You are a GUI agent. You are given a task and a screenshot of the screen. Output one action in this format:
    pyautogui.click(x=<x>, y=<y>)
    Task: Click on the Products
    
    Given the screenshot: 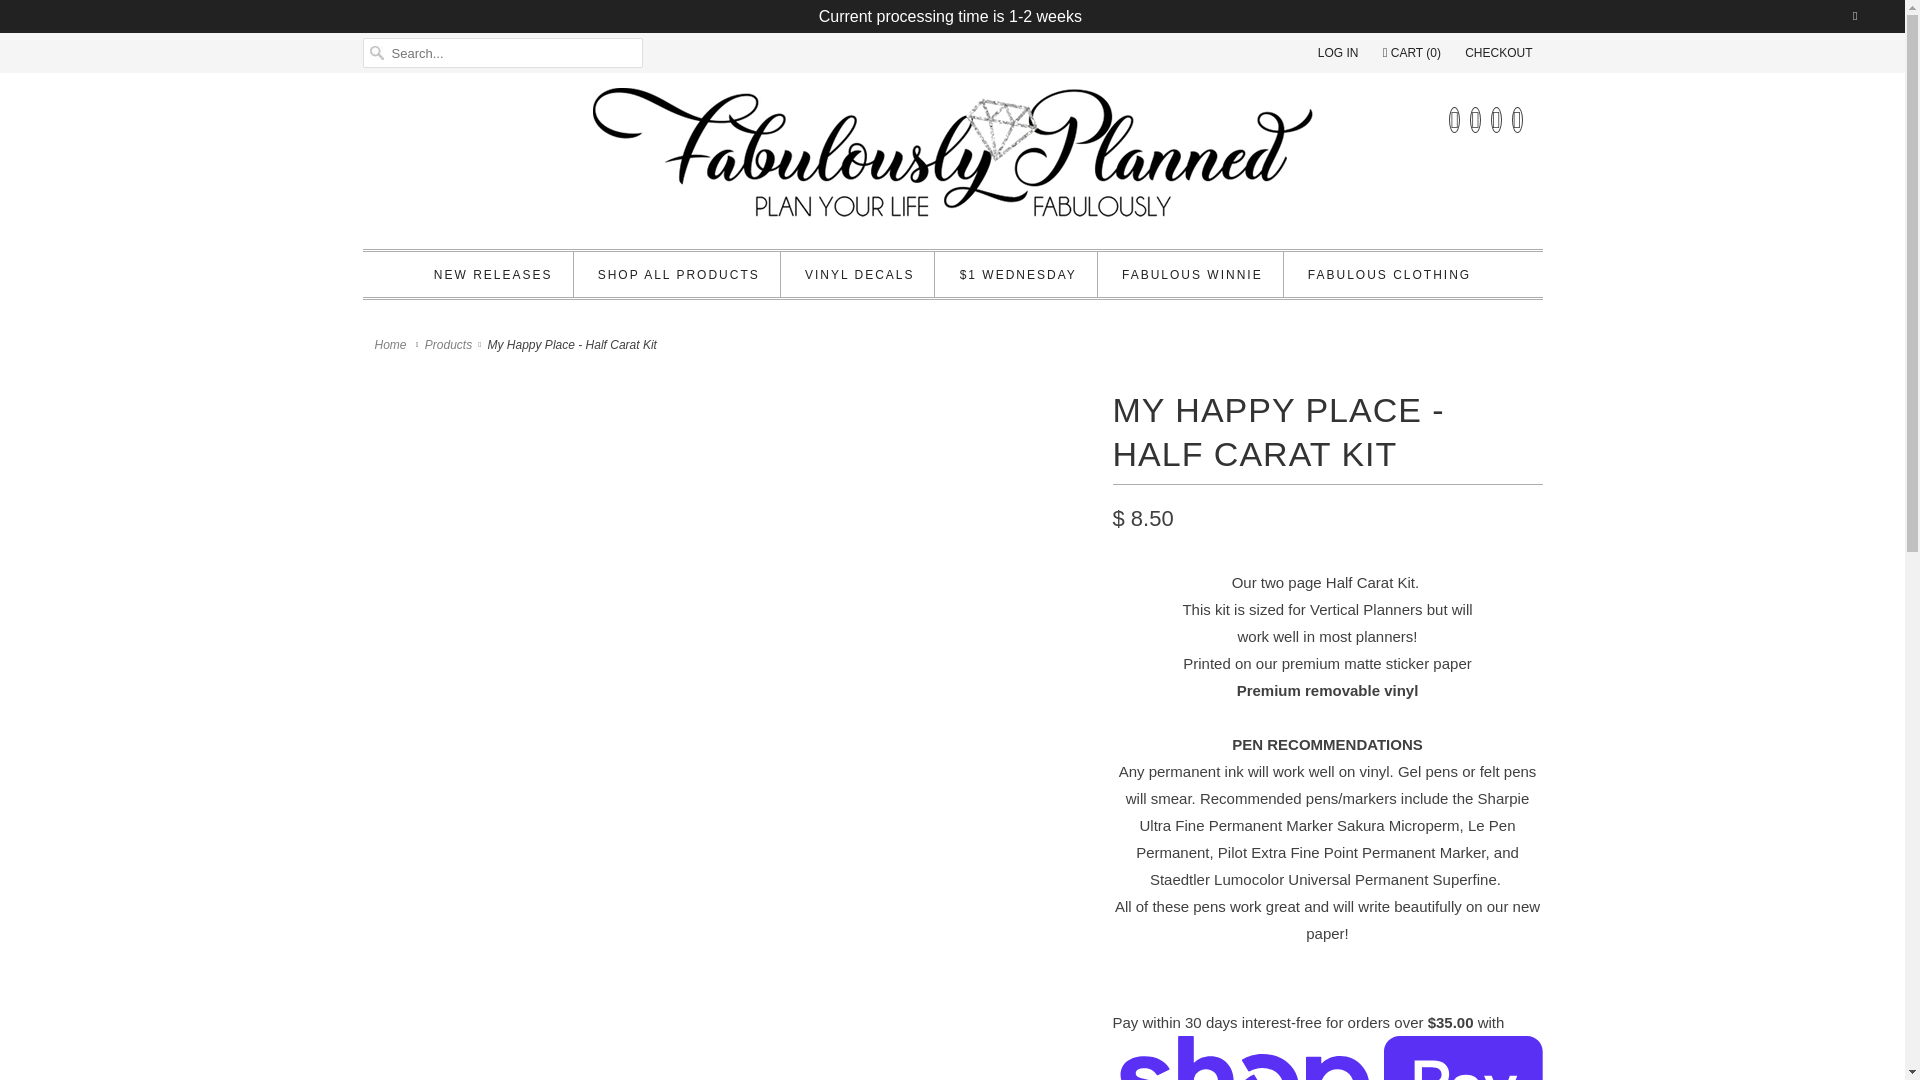 What is the action you would take?
    pyautogui.click(x=448, y=345)
    